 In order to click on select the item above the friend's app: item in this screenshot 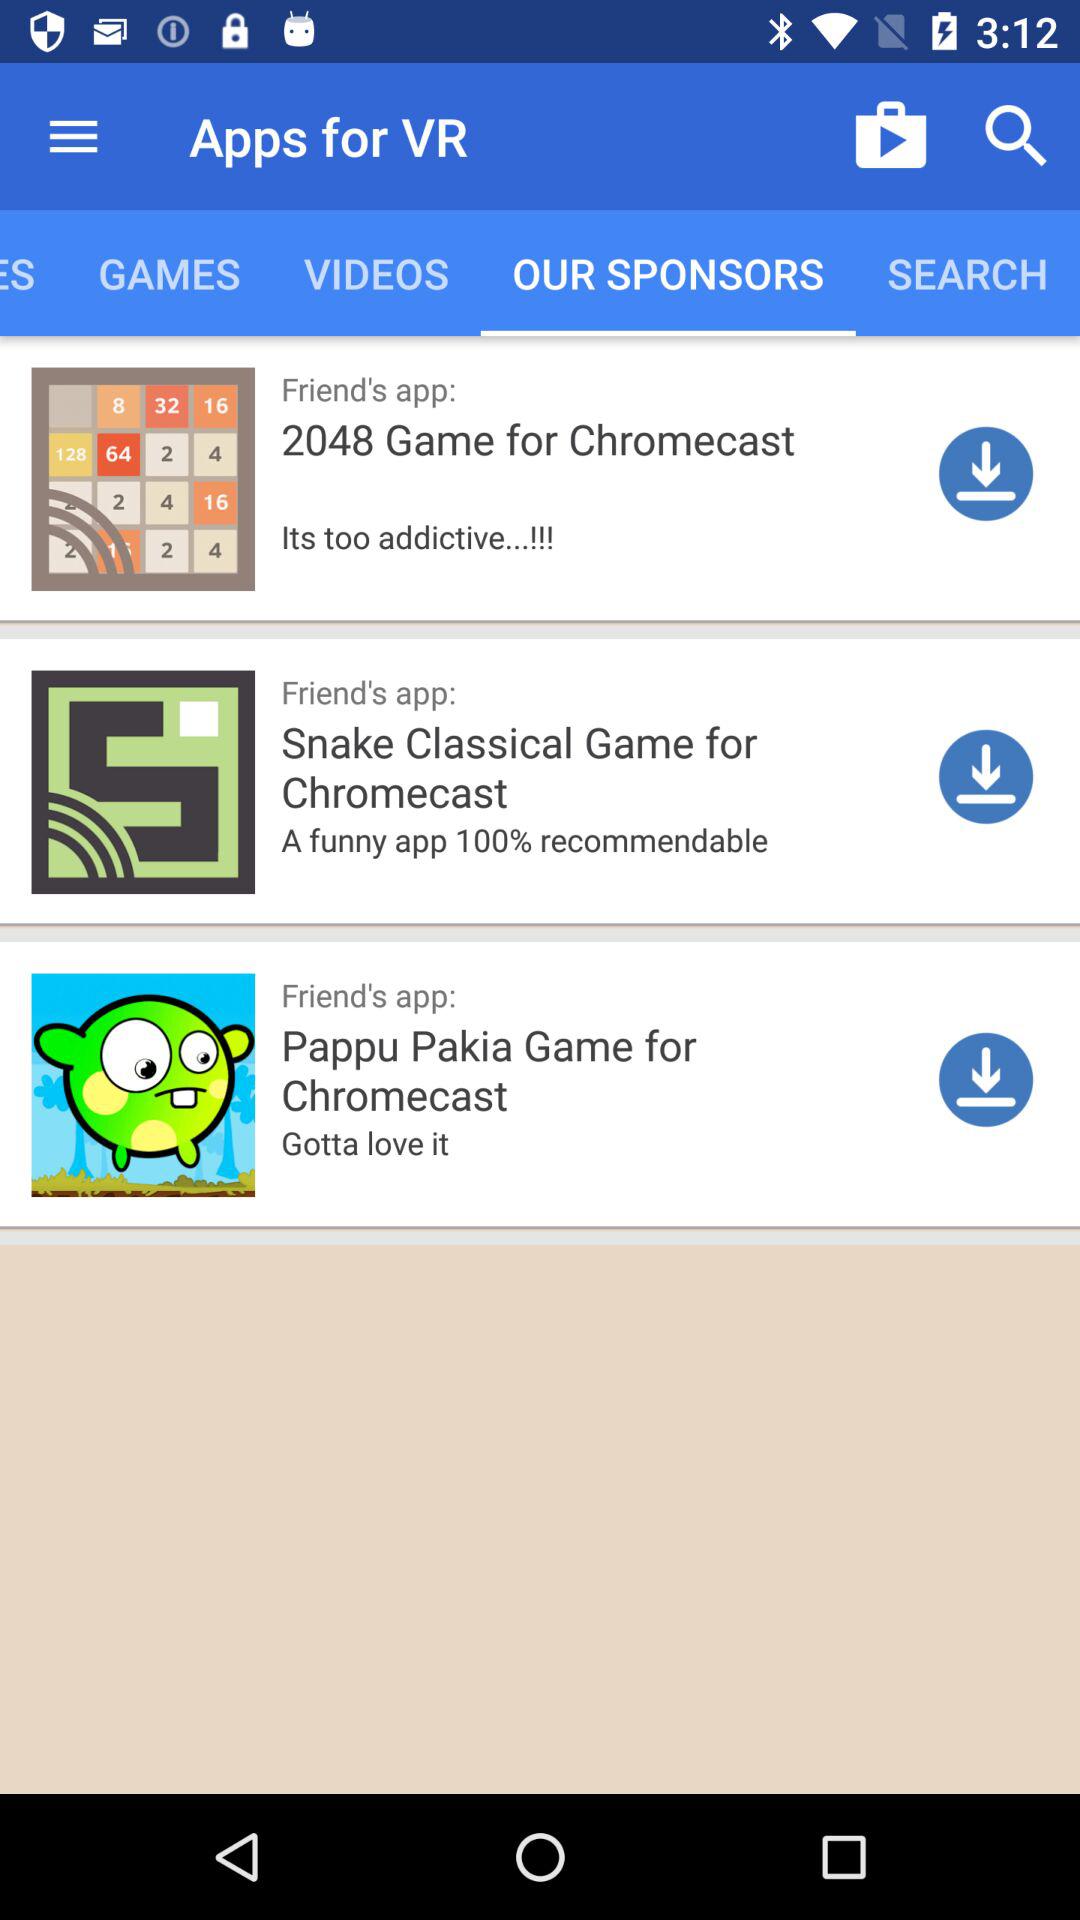, I will do `click(496, 568)`.